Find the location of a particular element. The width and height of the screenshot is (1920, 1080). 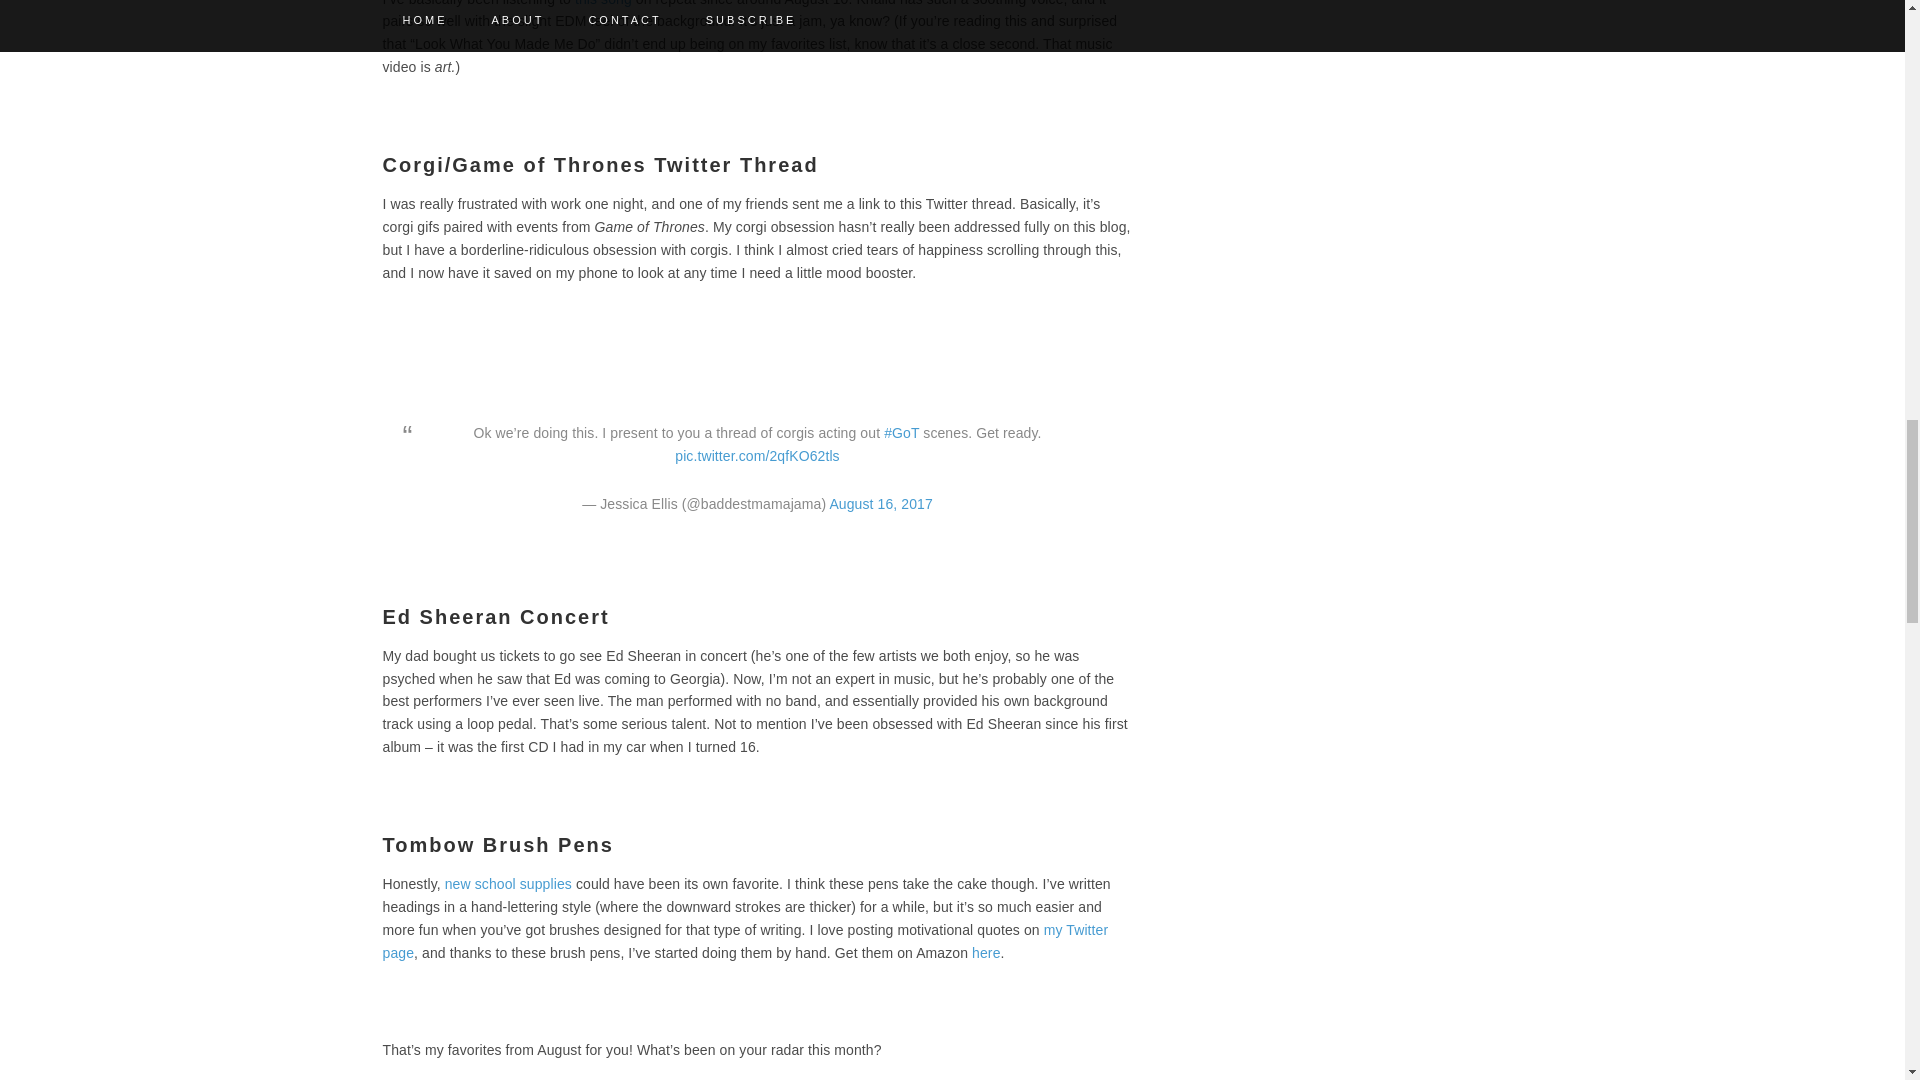

this song is located at coordinates (602, 3).